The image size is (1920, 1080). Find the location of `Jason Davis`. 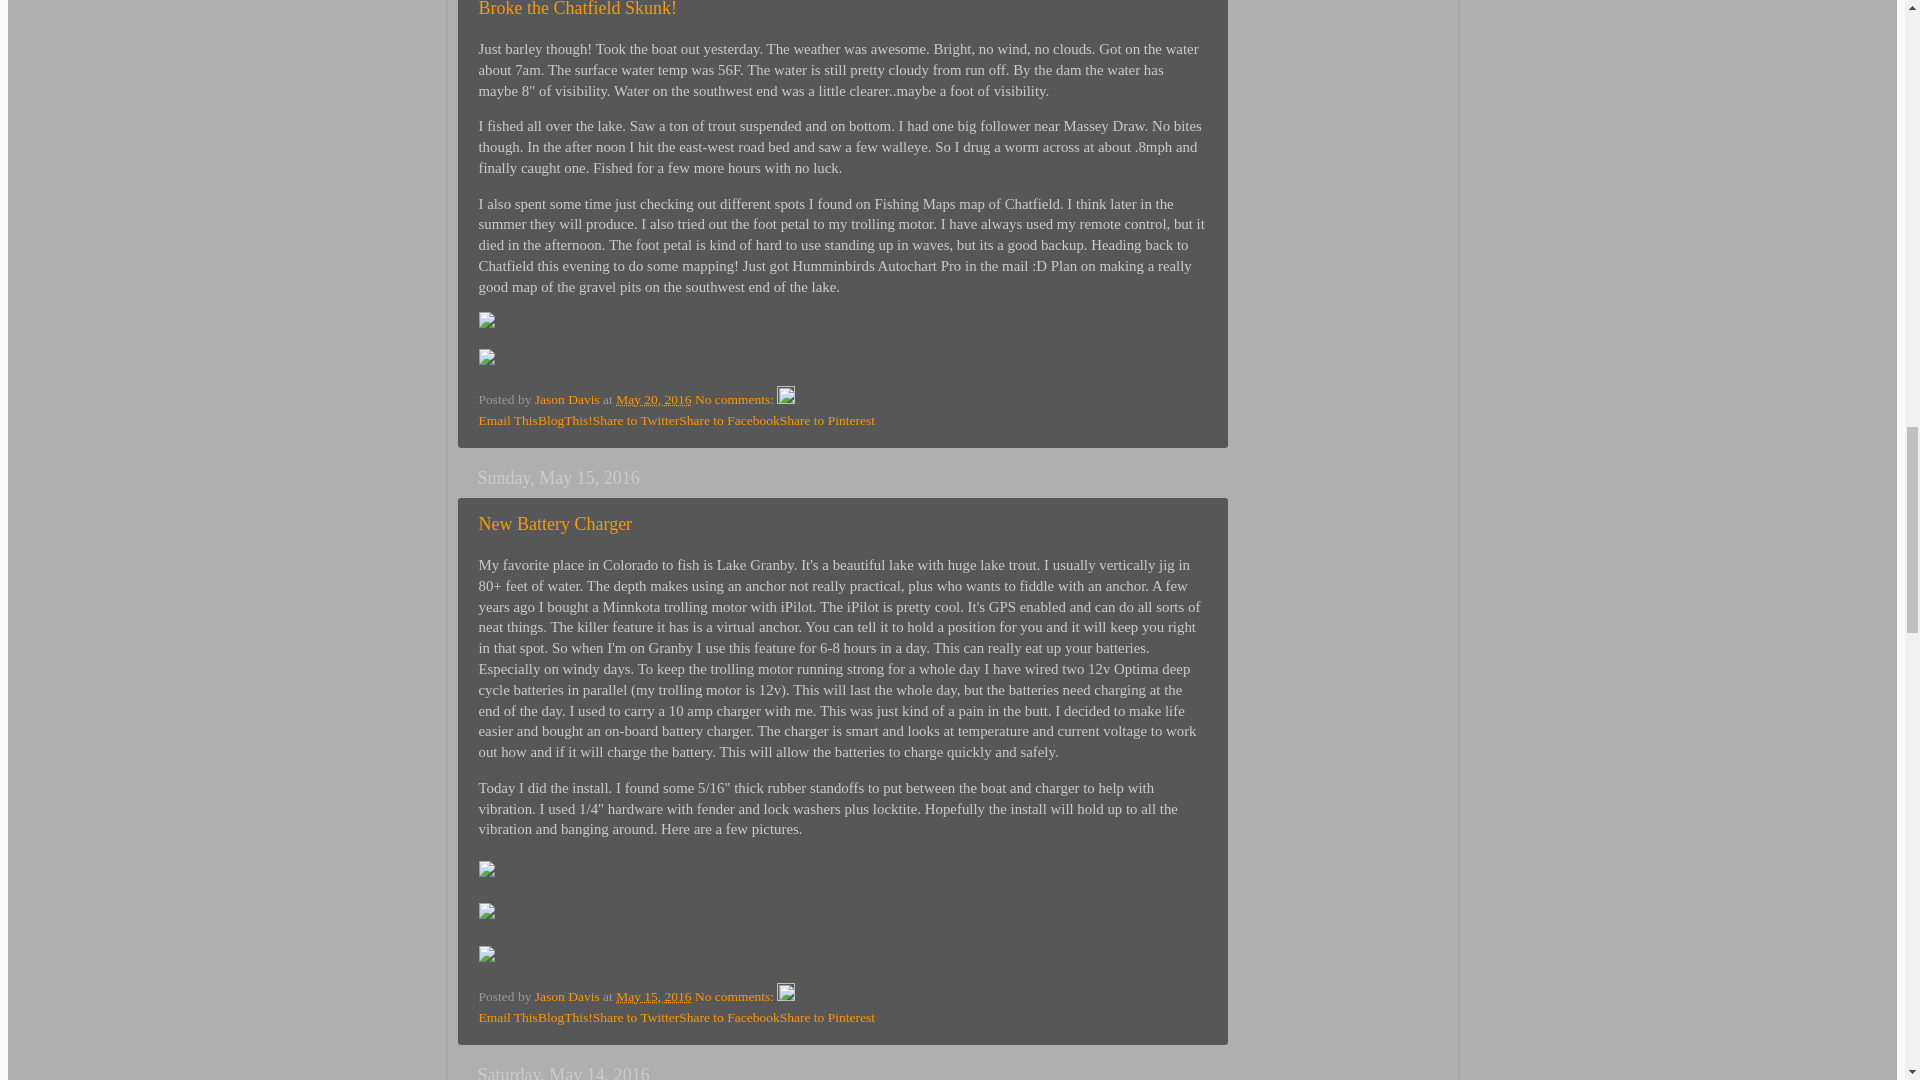

Jason Davis is located at coordinates (568, 400).